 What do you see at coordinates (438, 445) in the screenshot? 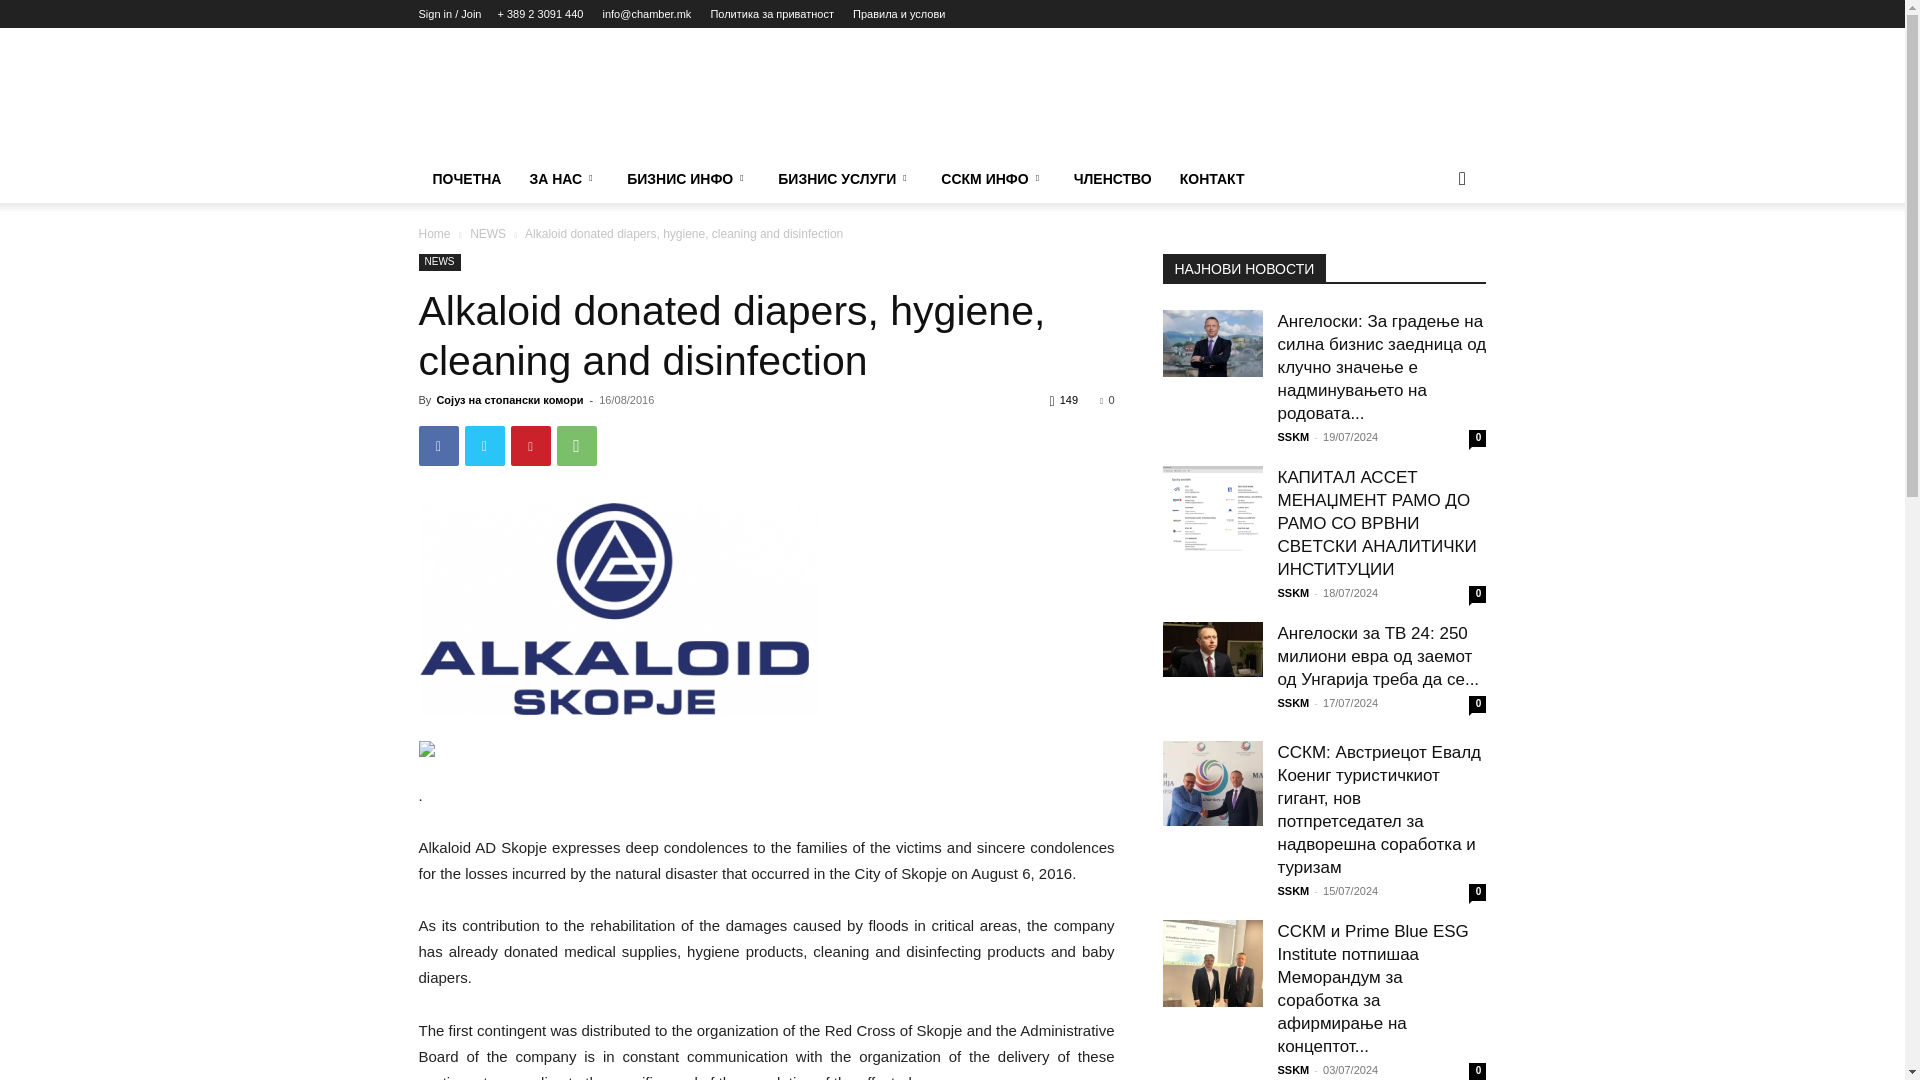
I see `Facebook` at bounding box center [438, 445].